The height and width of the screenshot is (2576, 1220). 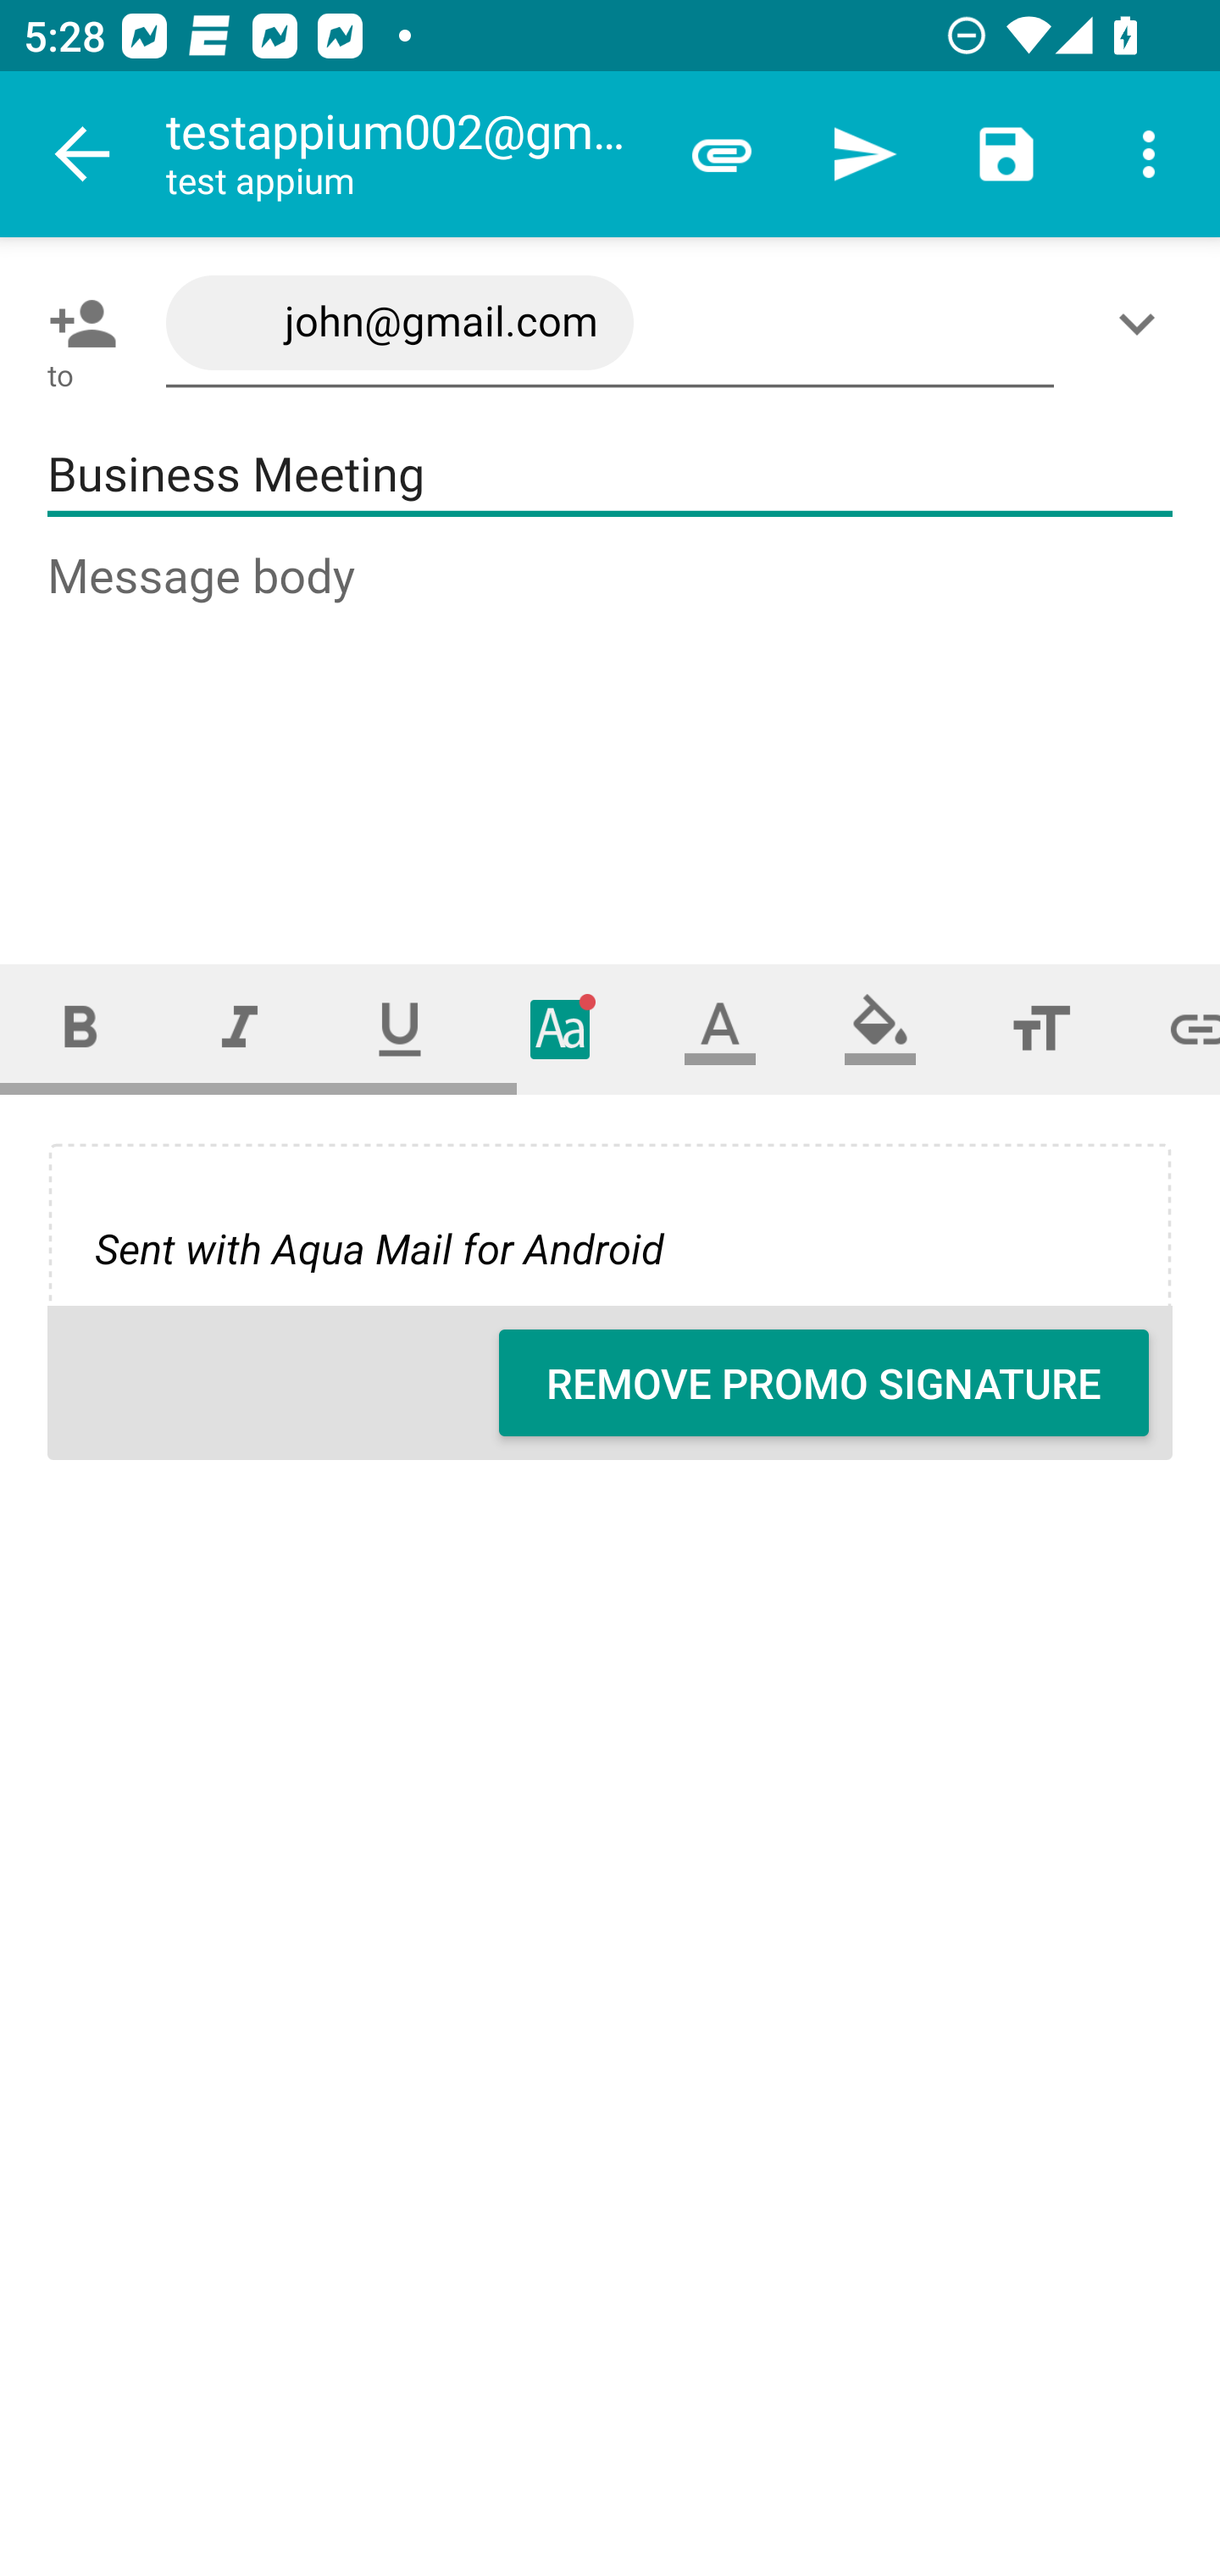 I want to click on Font size, so click(x=1040, y=1029).